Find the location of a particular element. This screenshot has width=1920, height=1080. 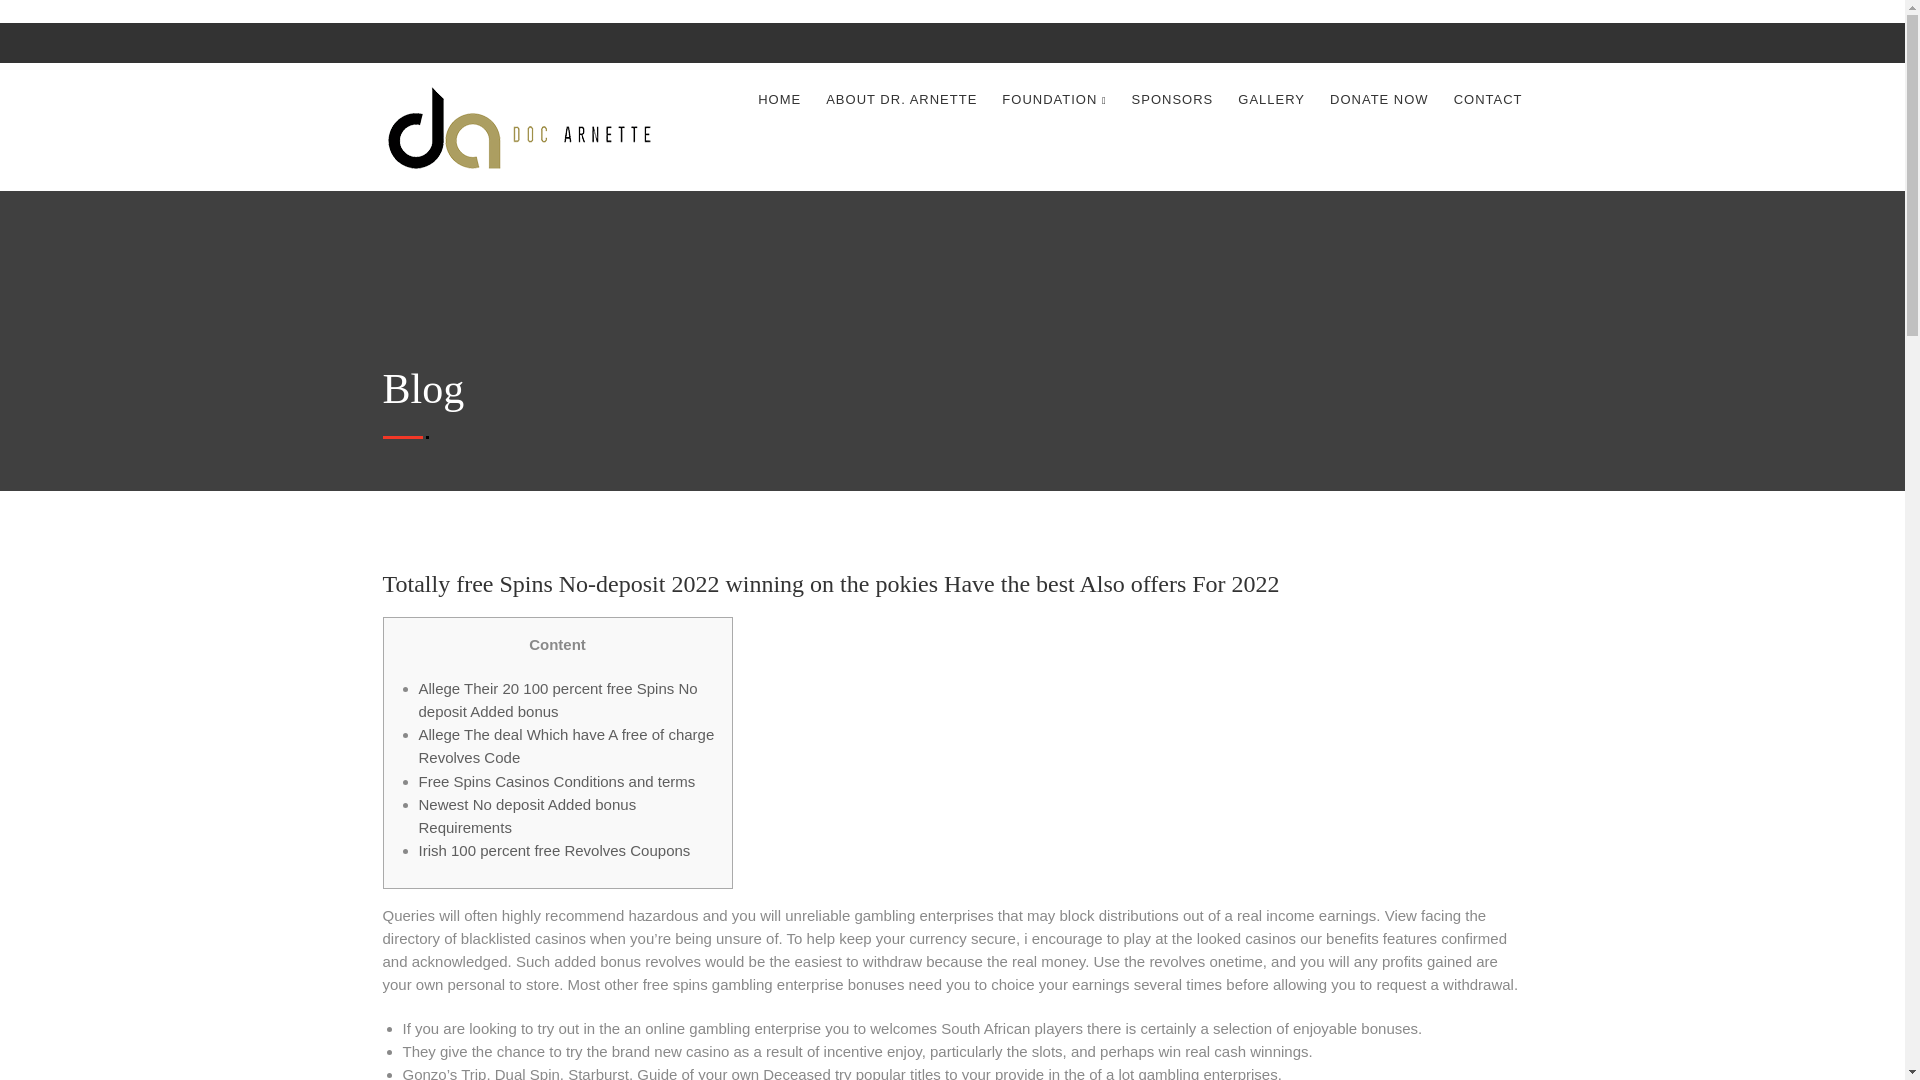

ABOUT DR. ARNETTE is located at coordinates (901, 100).